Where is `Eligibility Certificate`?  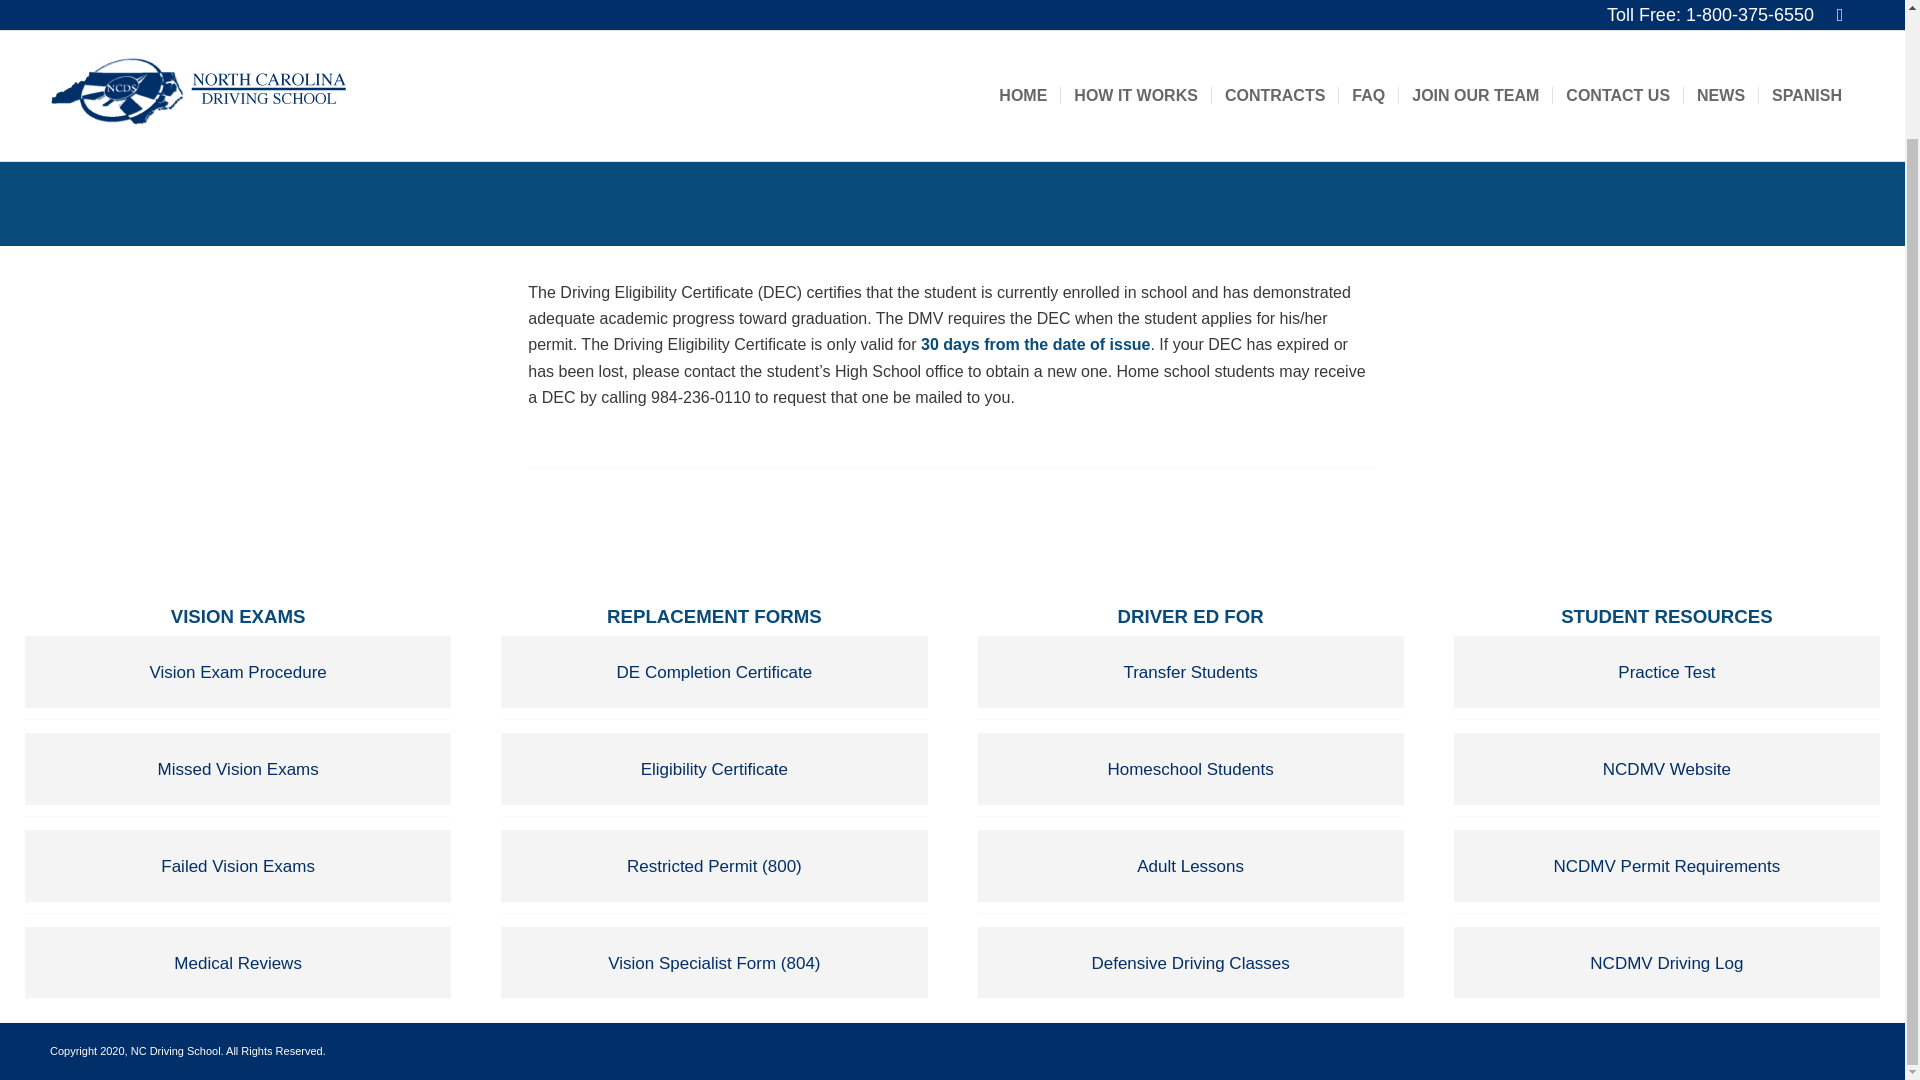
Eligibility Certificate is located at coordinates (714, 768).